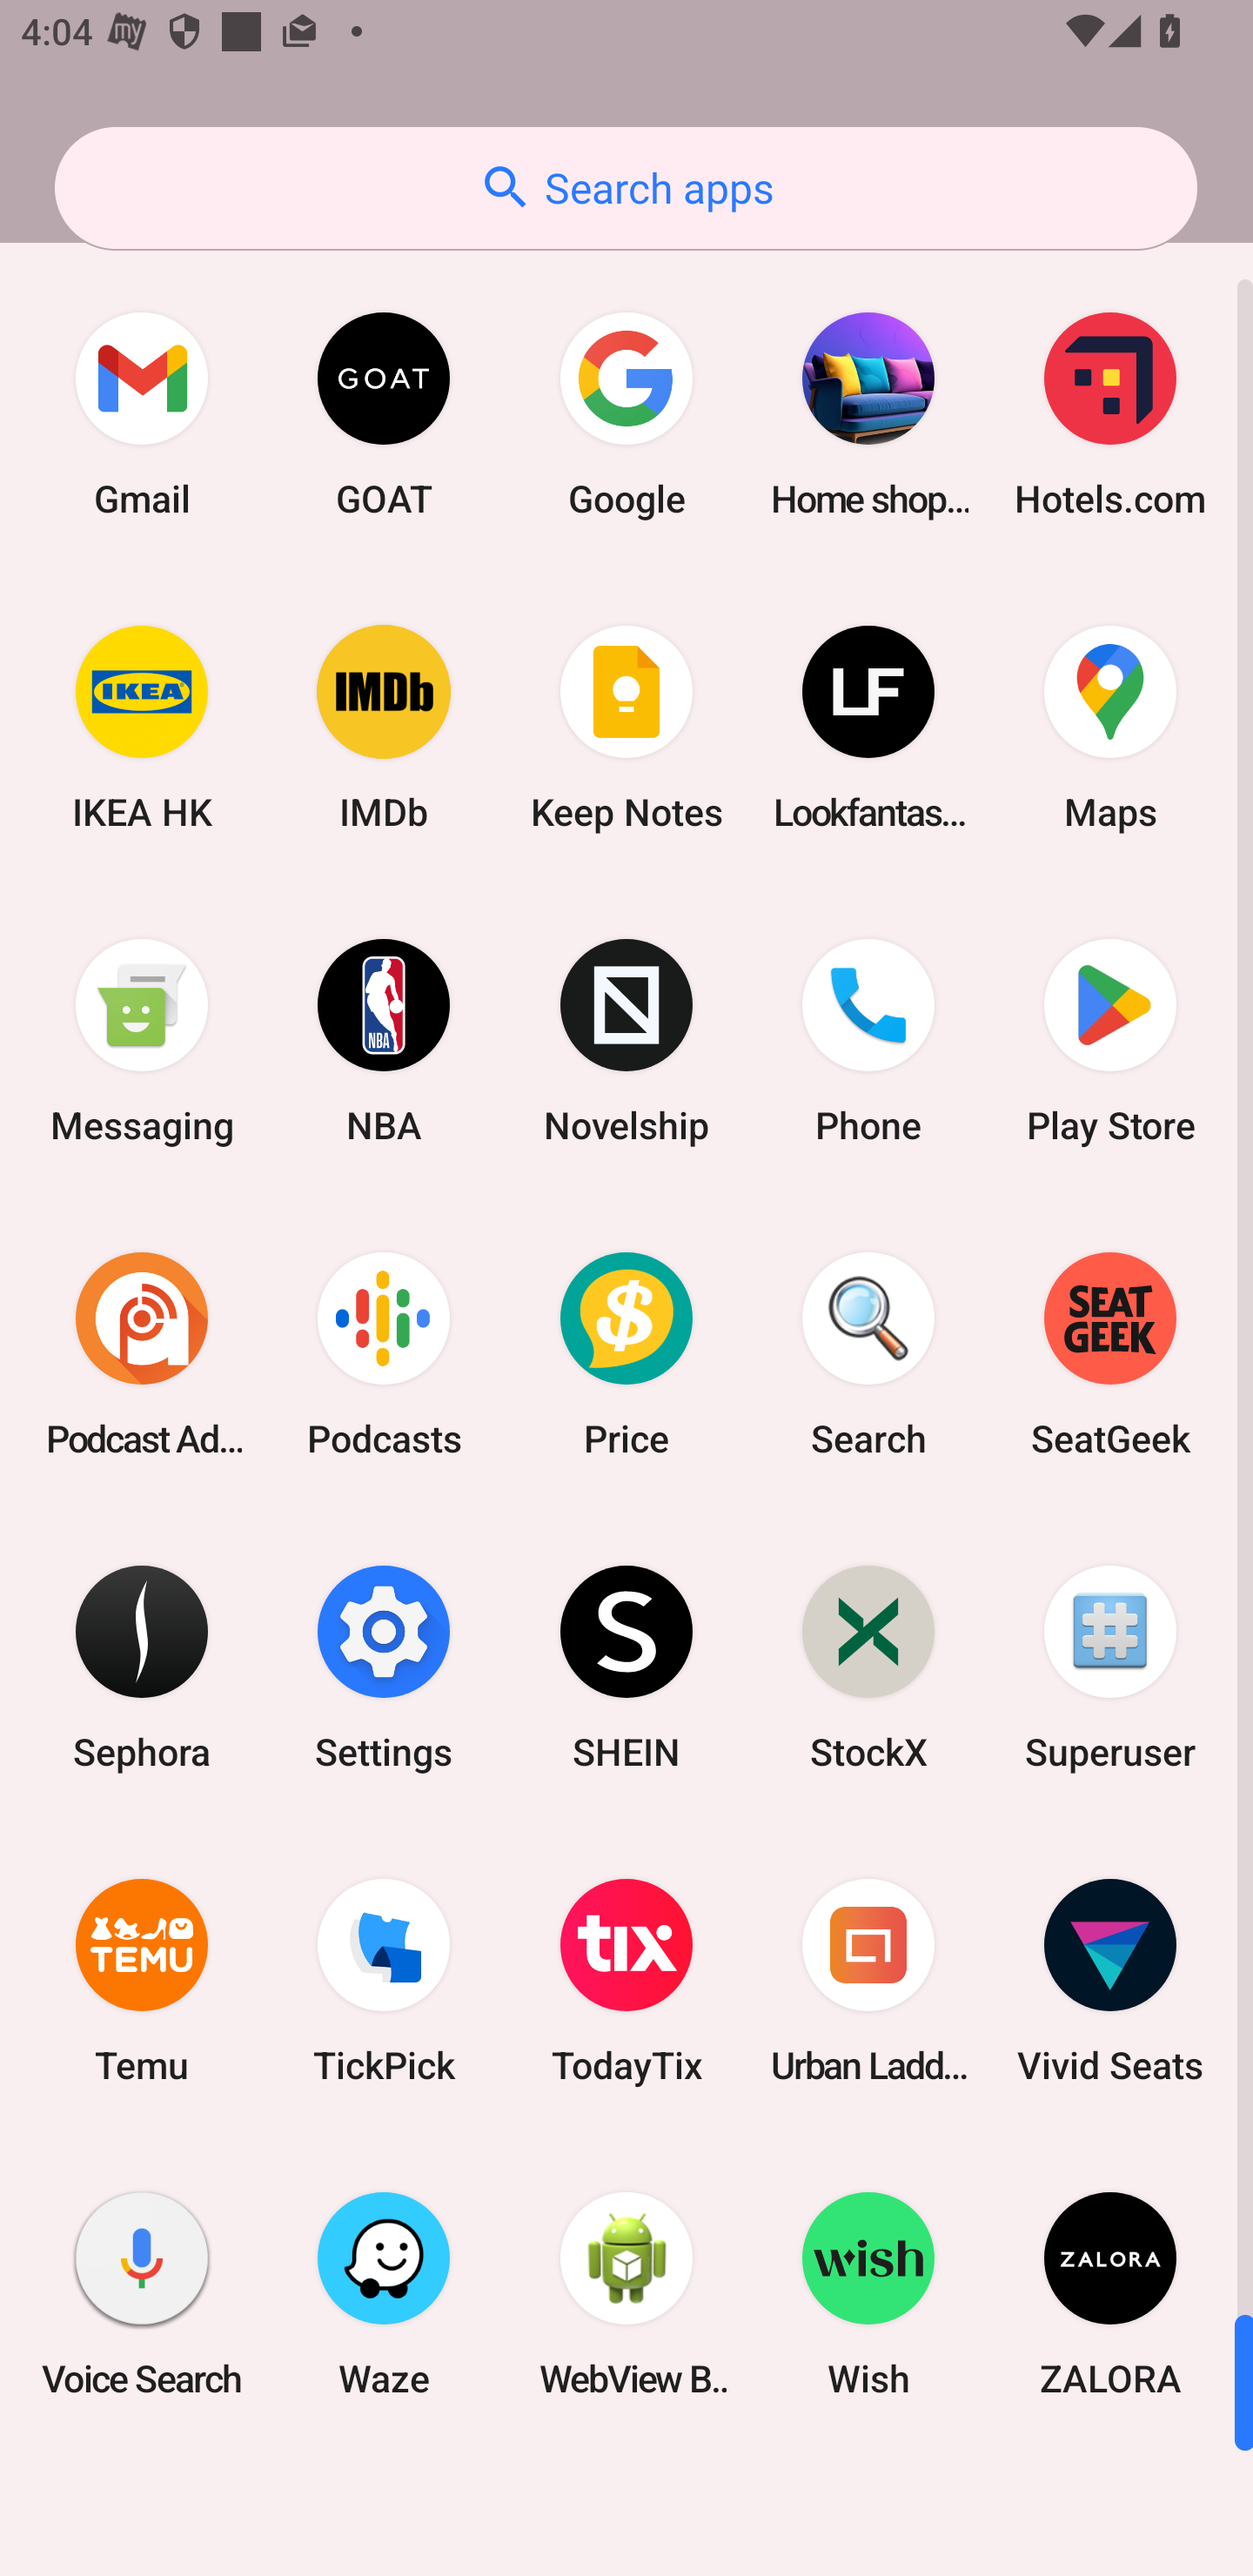 The height and width of the screenshot is (2576, 1253). Describe the element at coordinates (868, 1981) in the screenshot. I see `Urban Ladder` at that location.